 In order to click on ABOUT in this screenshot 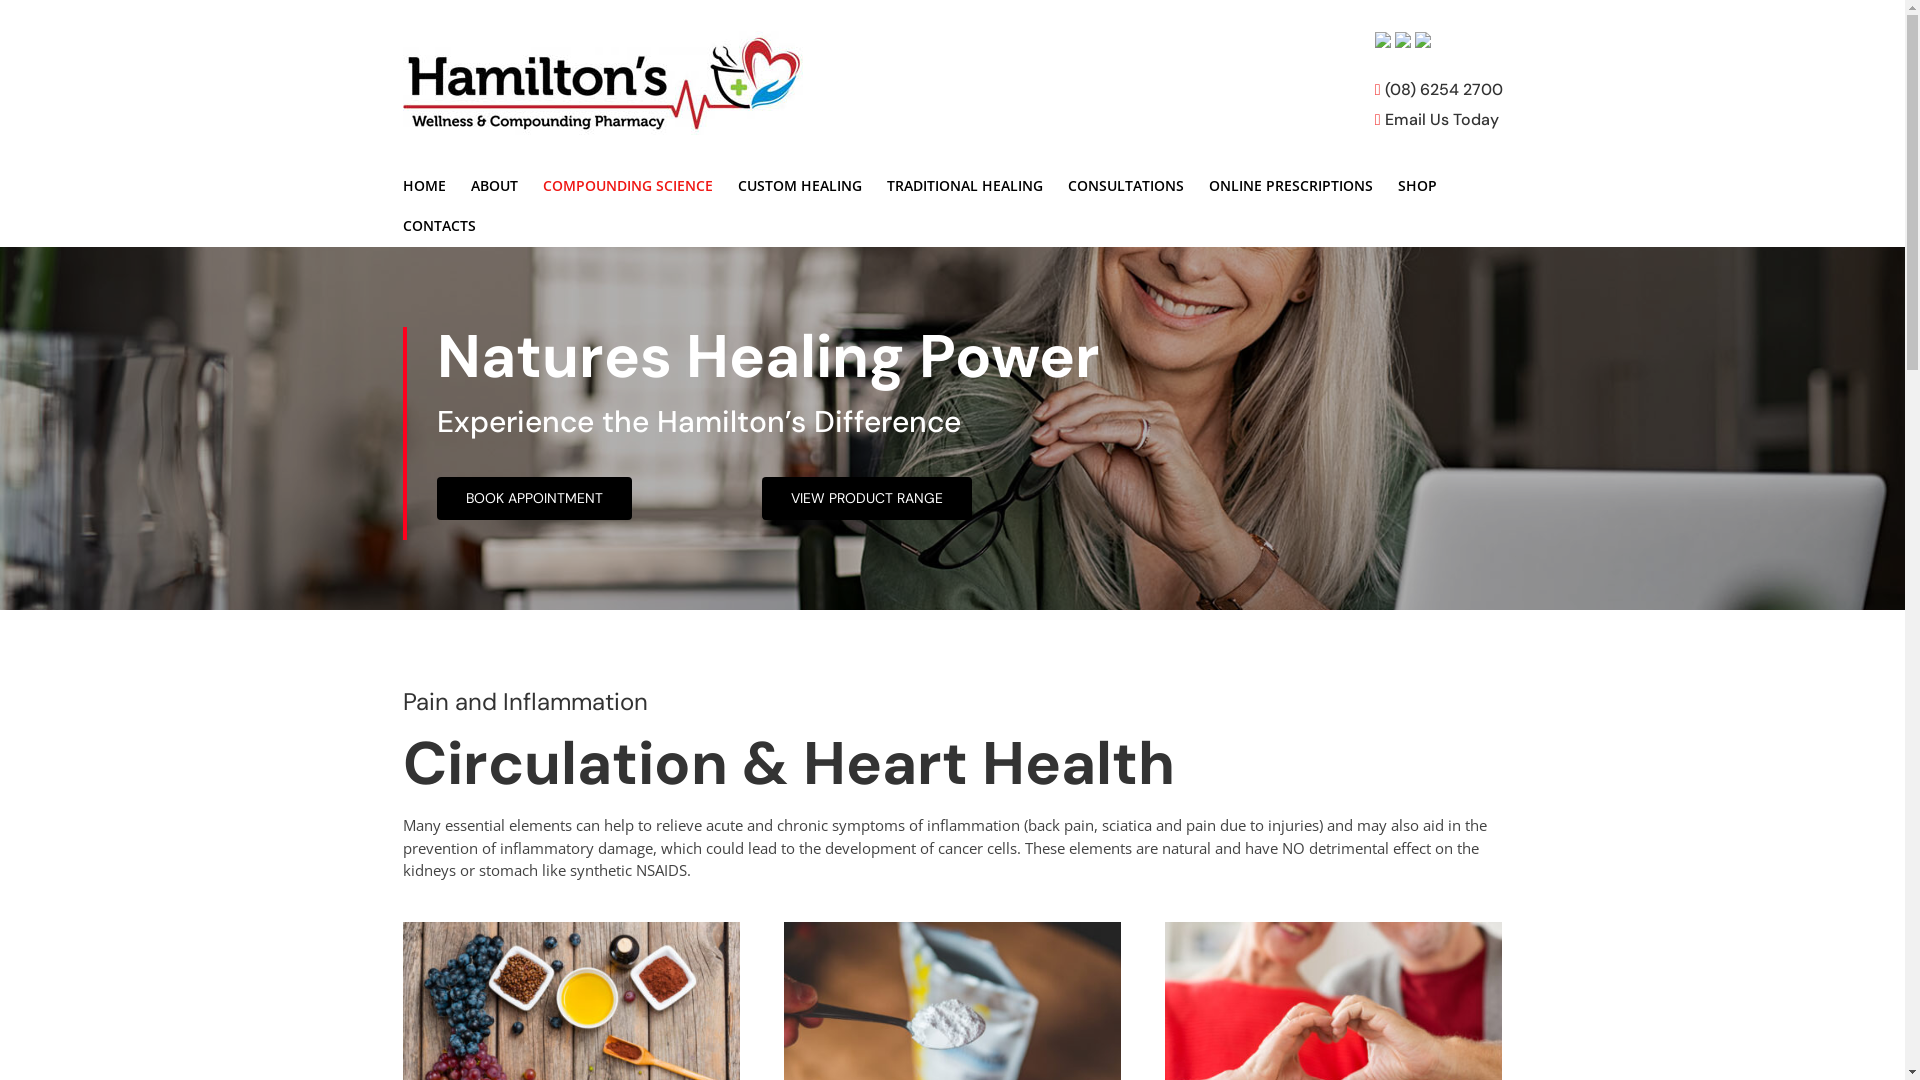, I will do `click(494, 186)`.